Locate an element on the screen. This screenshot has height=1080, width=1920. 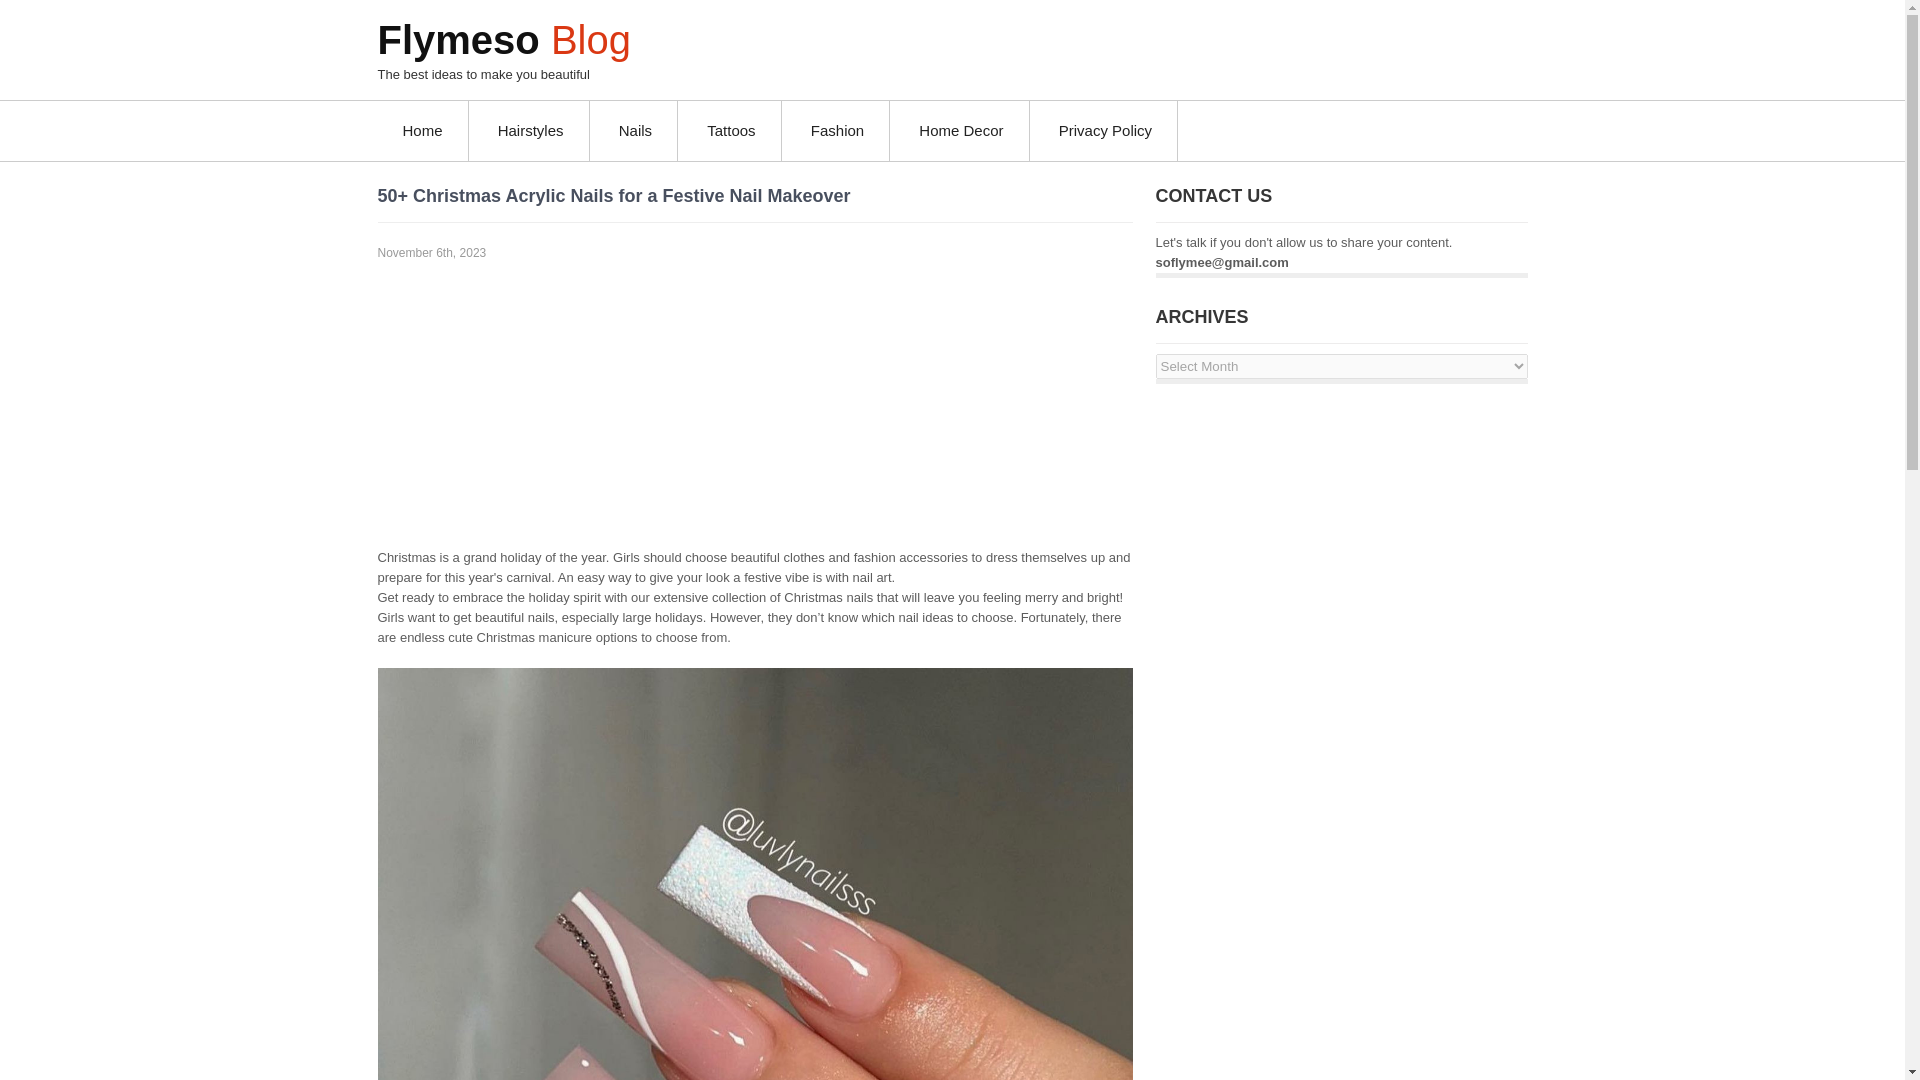
Advertisement is located at coordinates (755, 403).